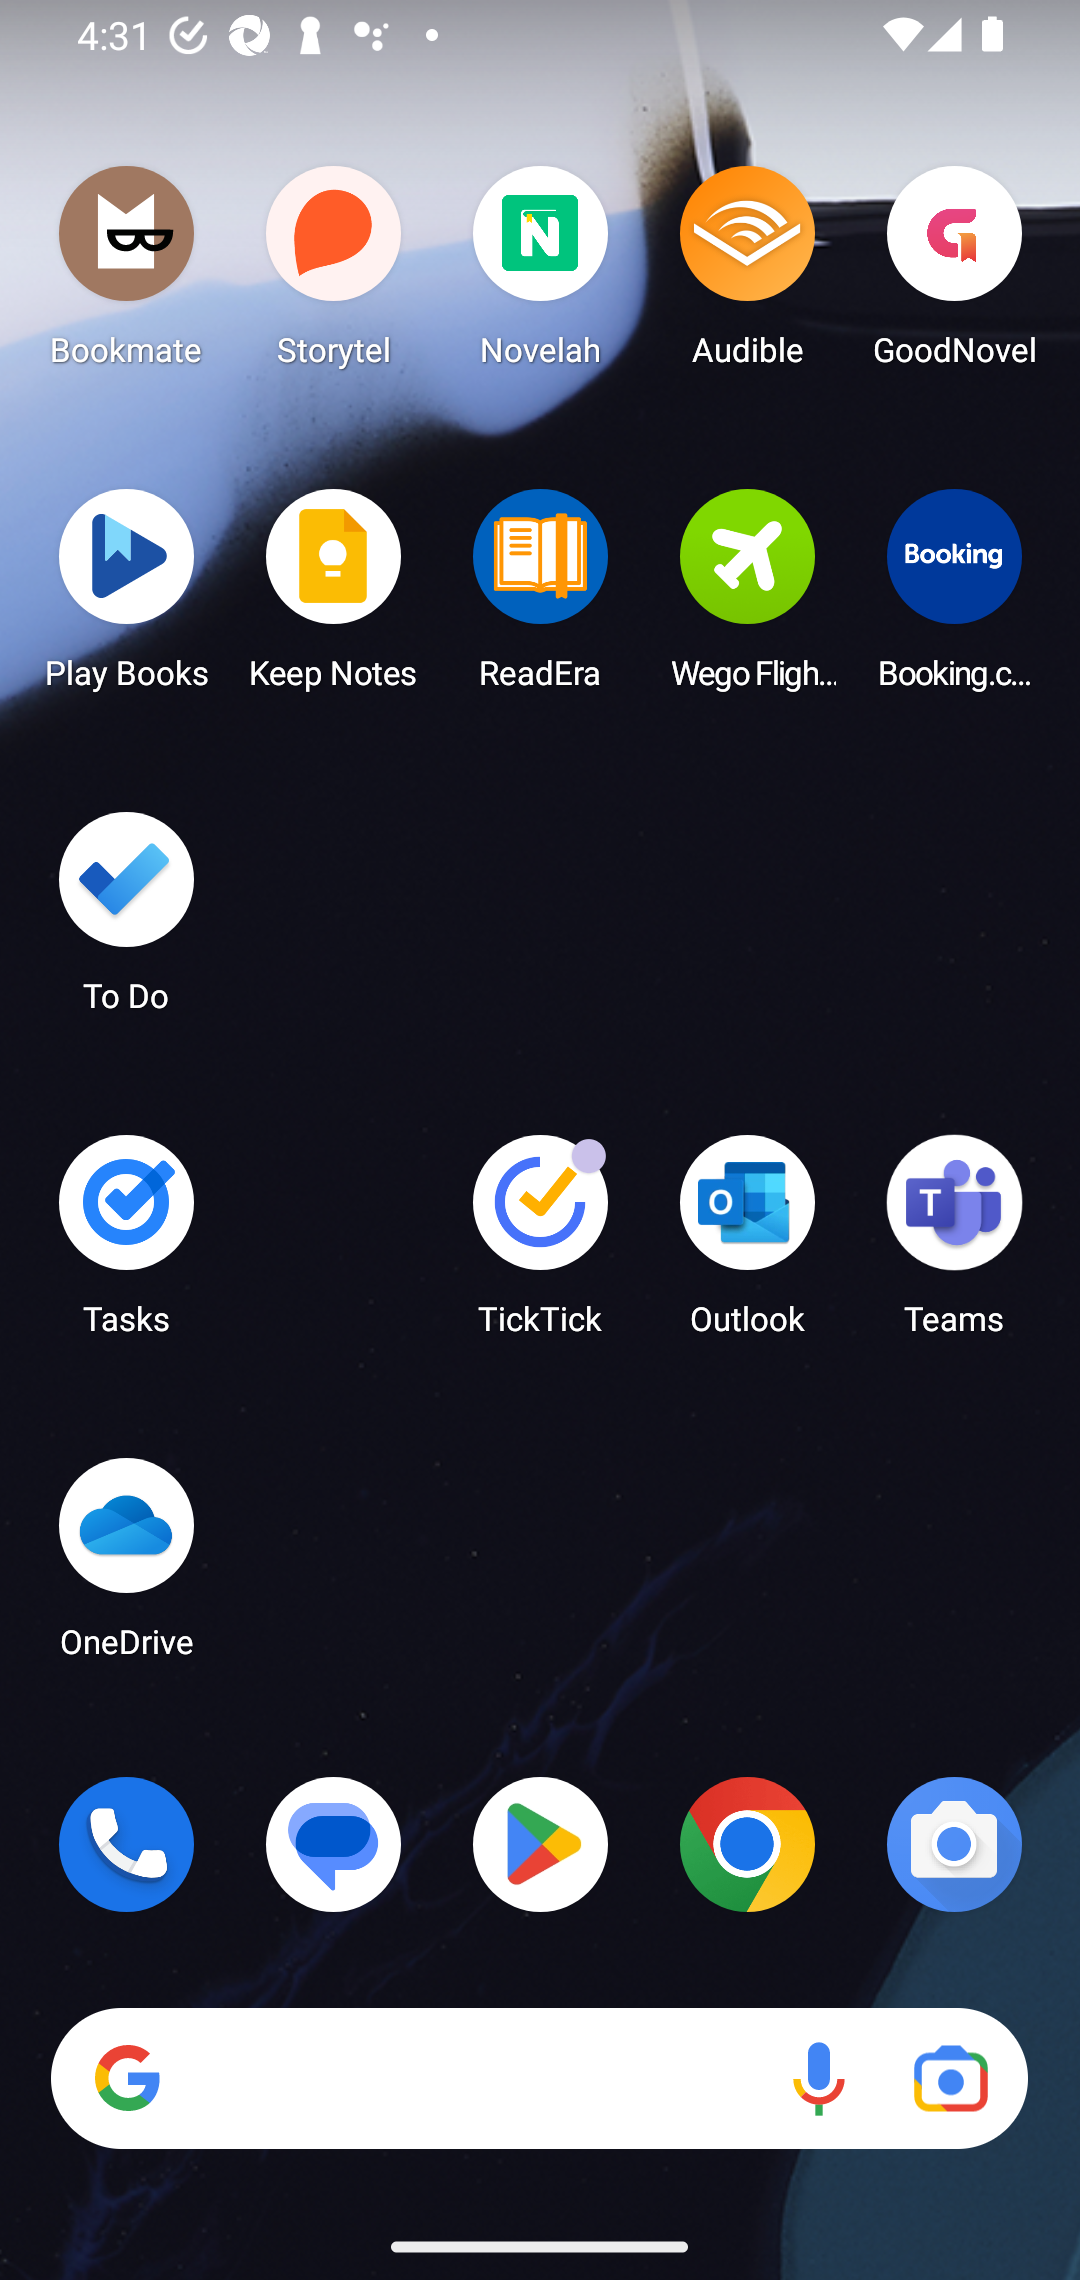  I want to click on Tasks, so click(126, 1244).